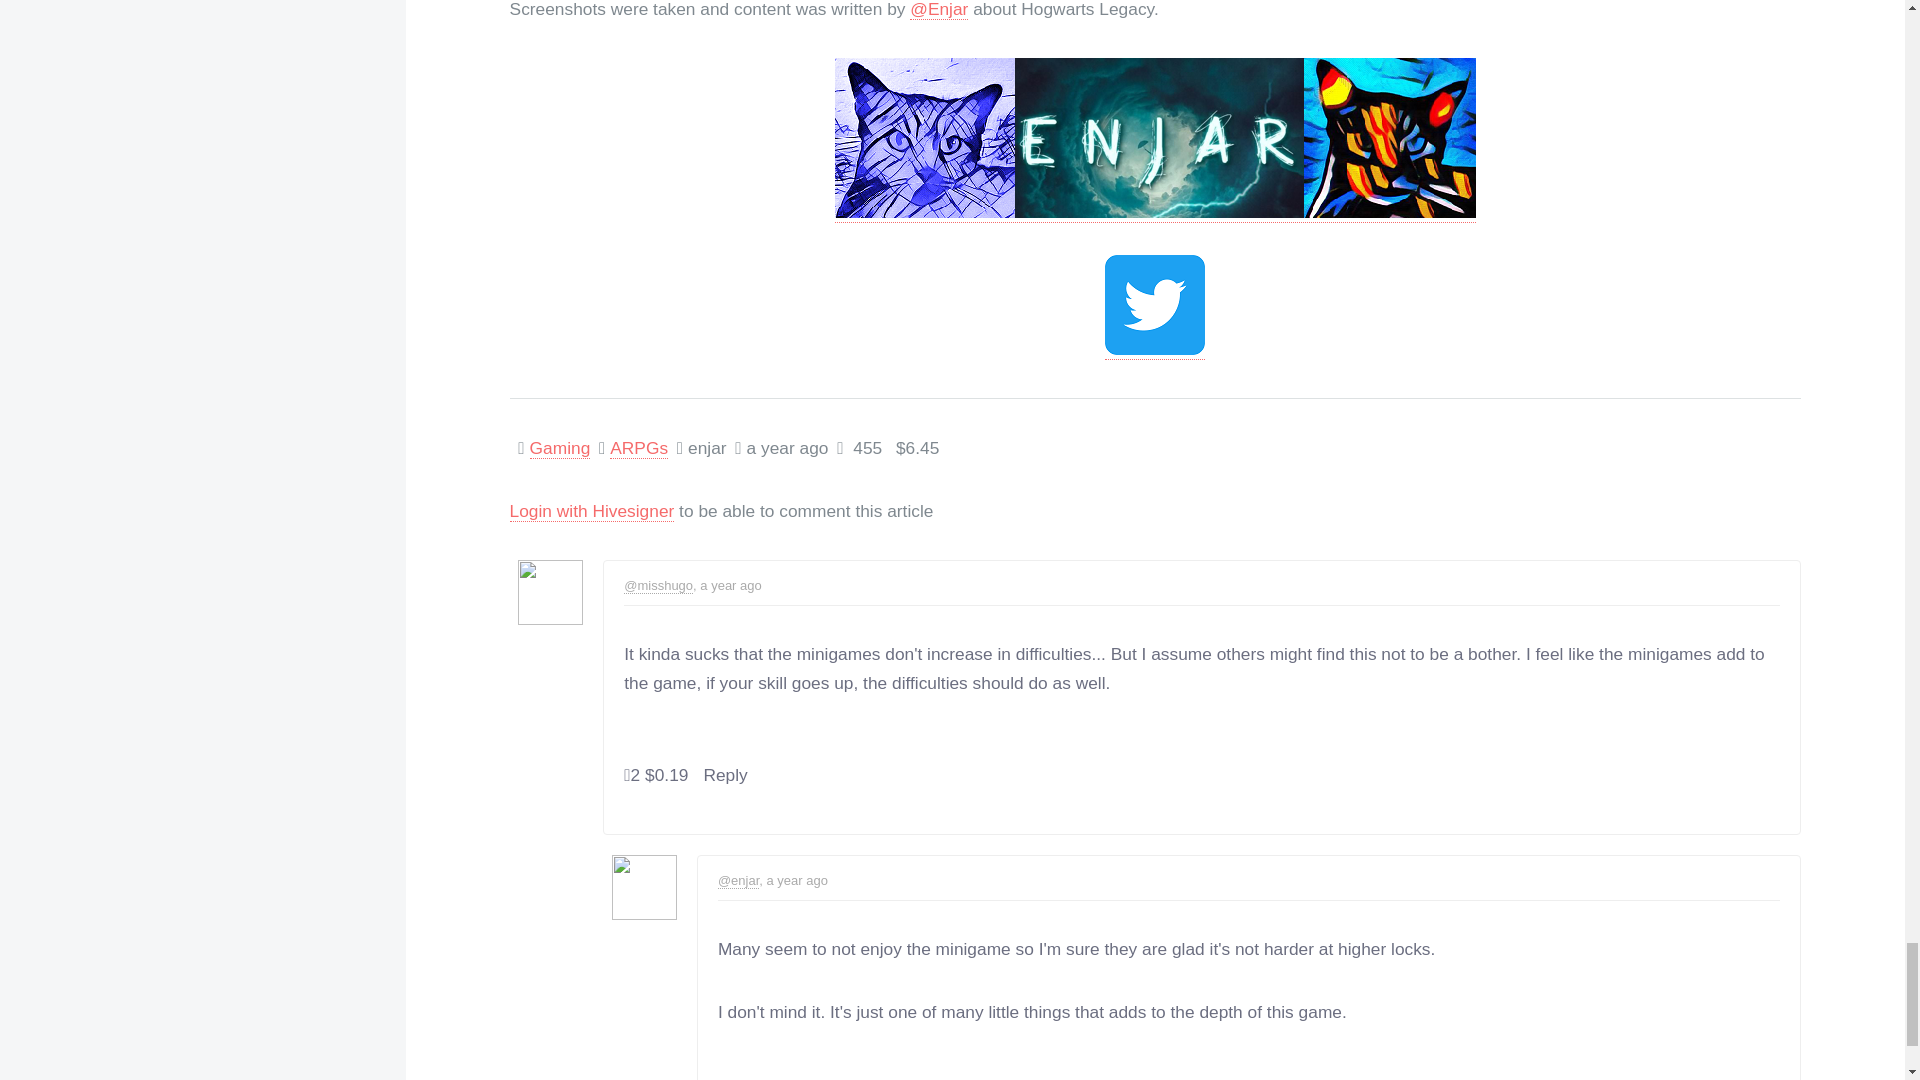 Image resolution: width=1920 pixels, height=1080 pixels. What do you see at coordinates (788, 448) in the screenshot?
I see `March 6, 2023 1:10 AM` at bounding box center [788, 448].